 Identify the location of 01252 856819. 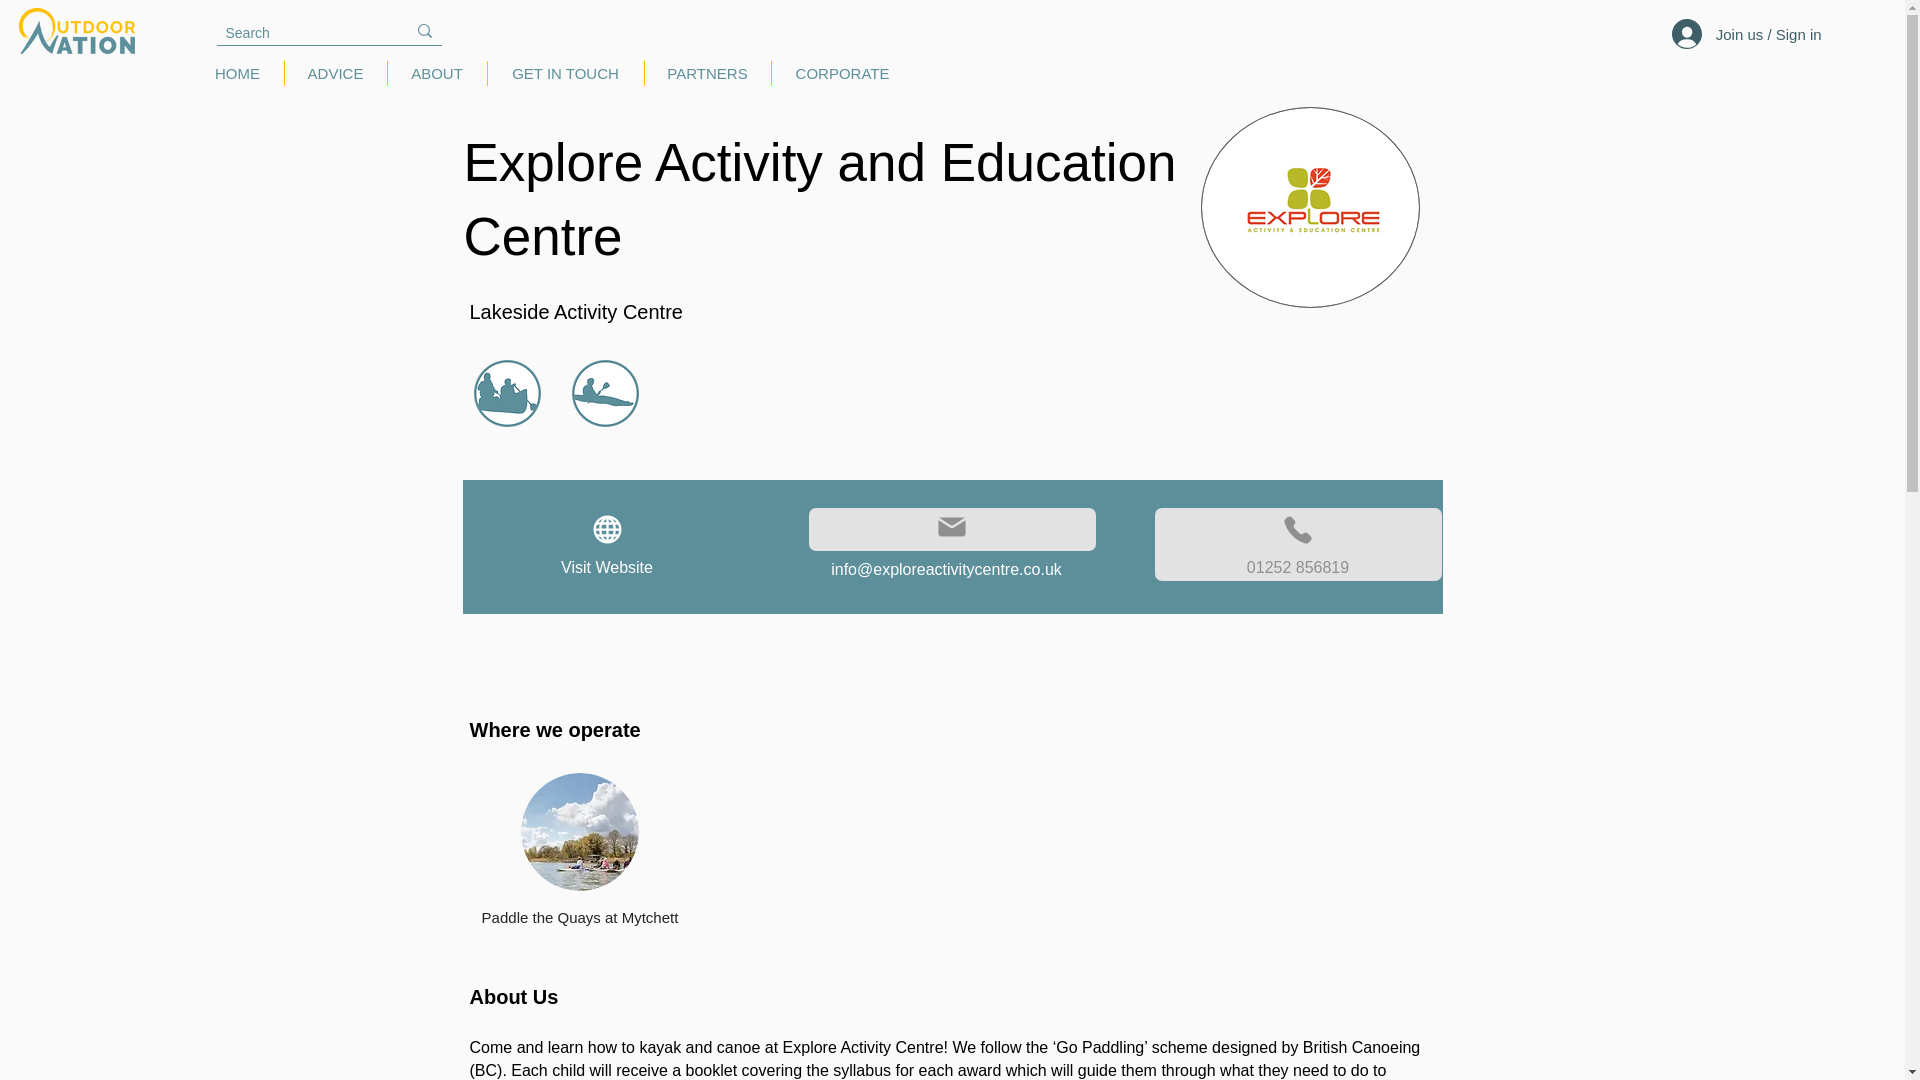
(1297, 544).